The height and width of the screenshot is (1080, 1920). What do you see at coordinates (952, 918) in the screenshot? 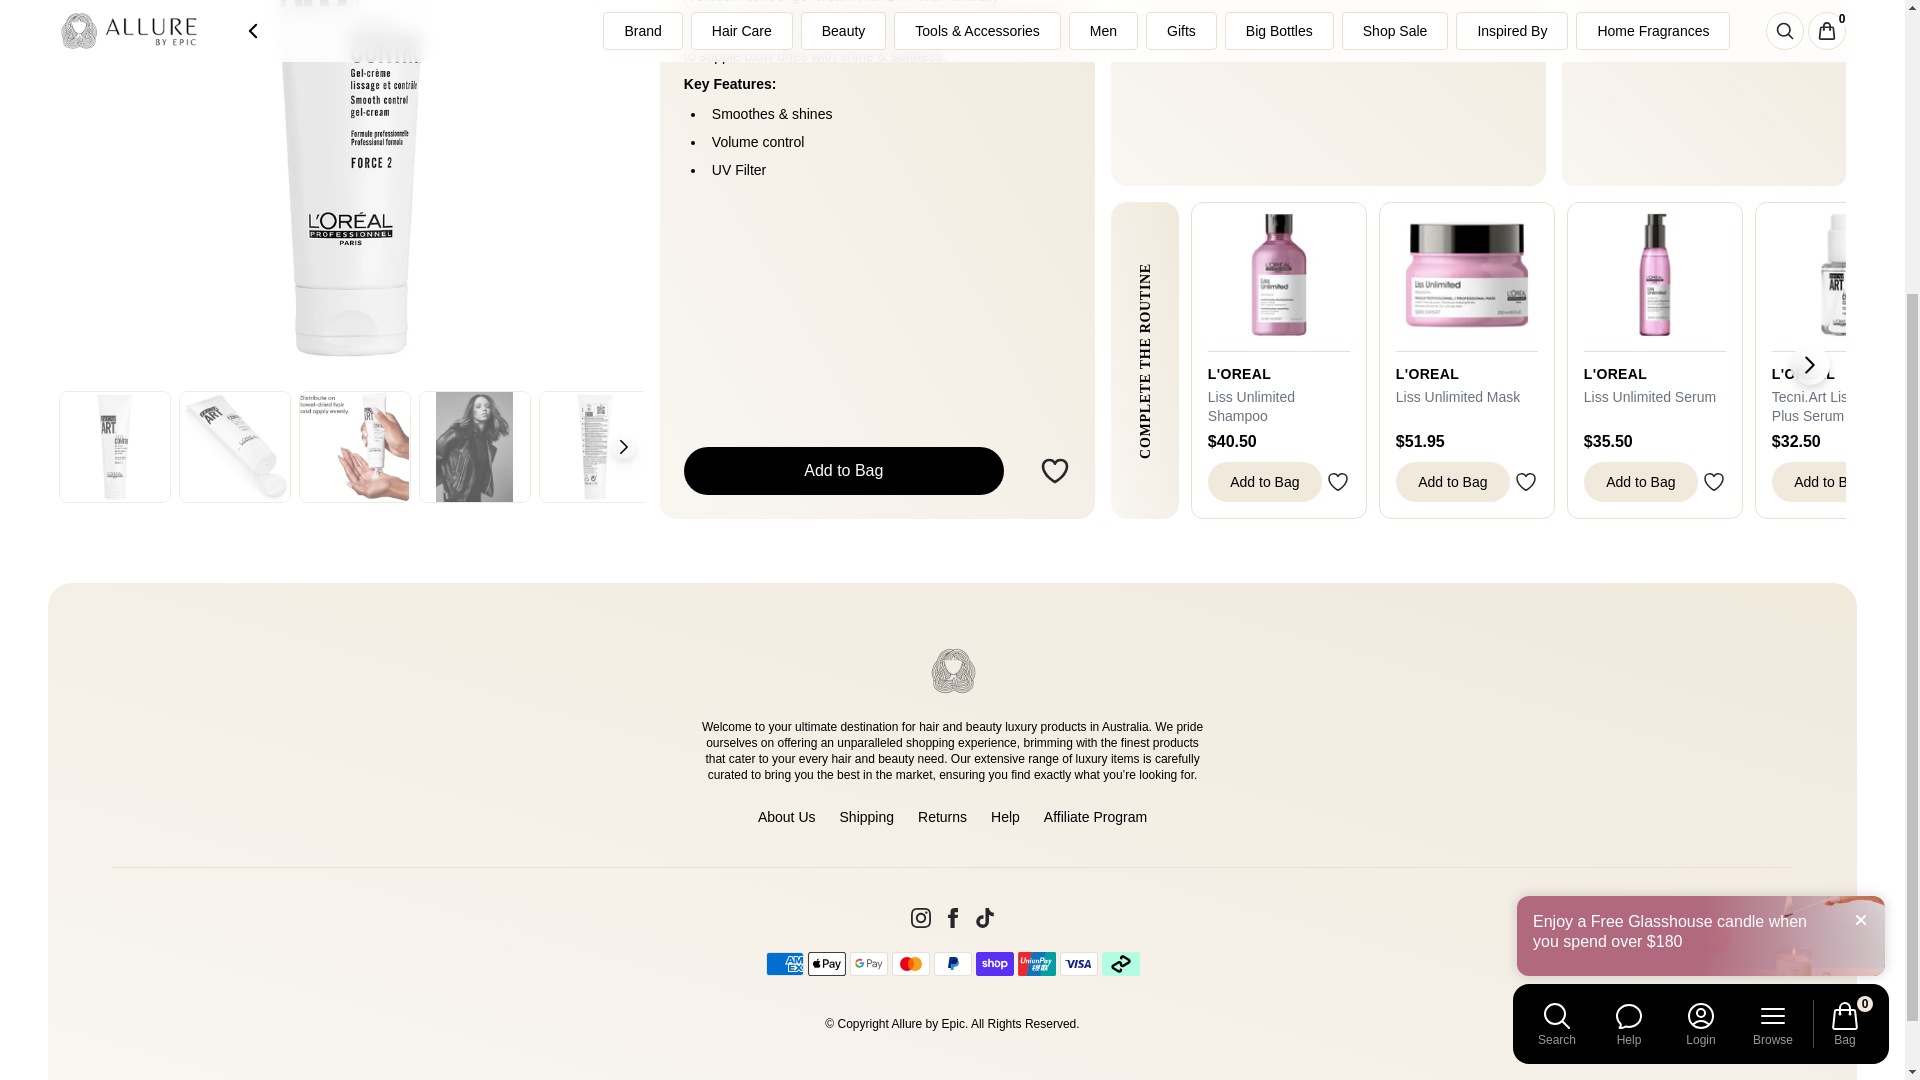
I see `Allure by Epic Facebook` at bounding box center [952, 918].